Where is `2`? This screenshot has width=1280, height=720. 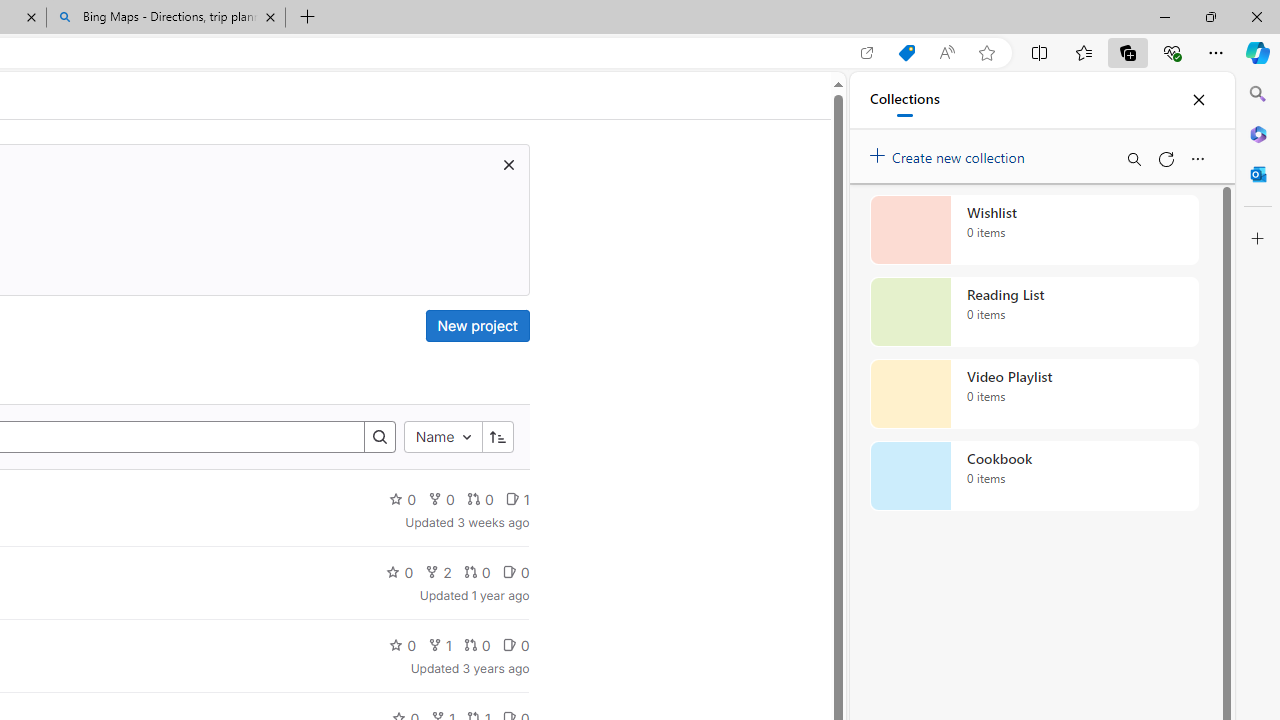 2 is located at coordinates (438, 572).